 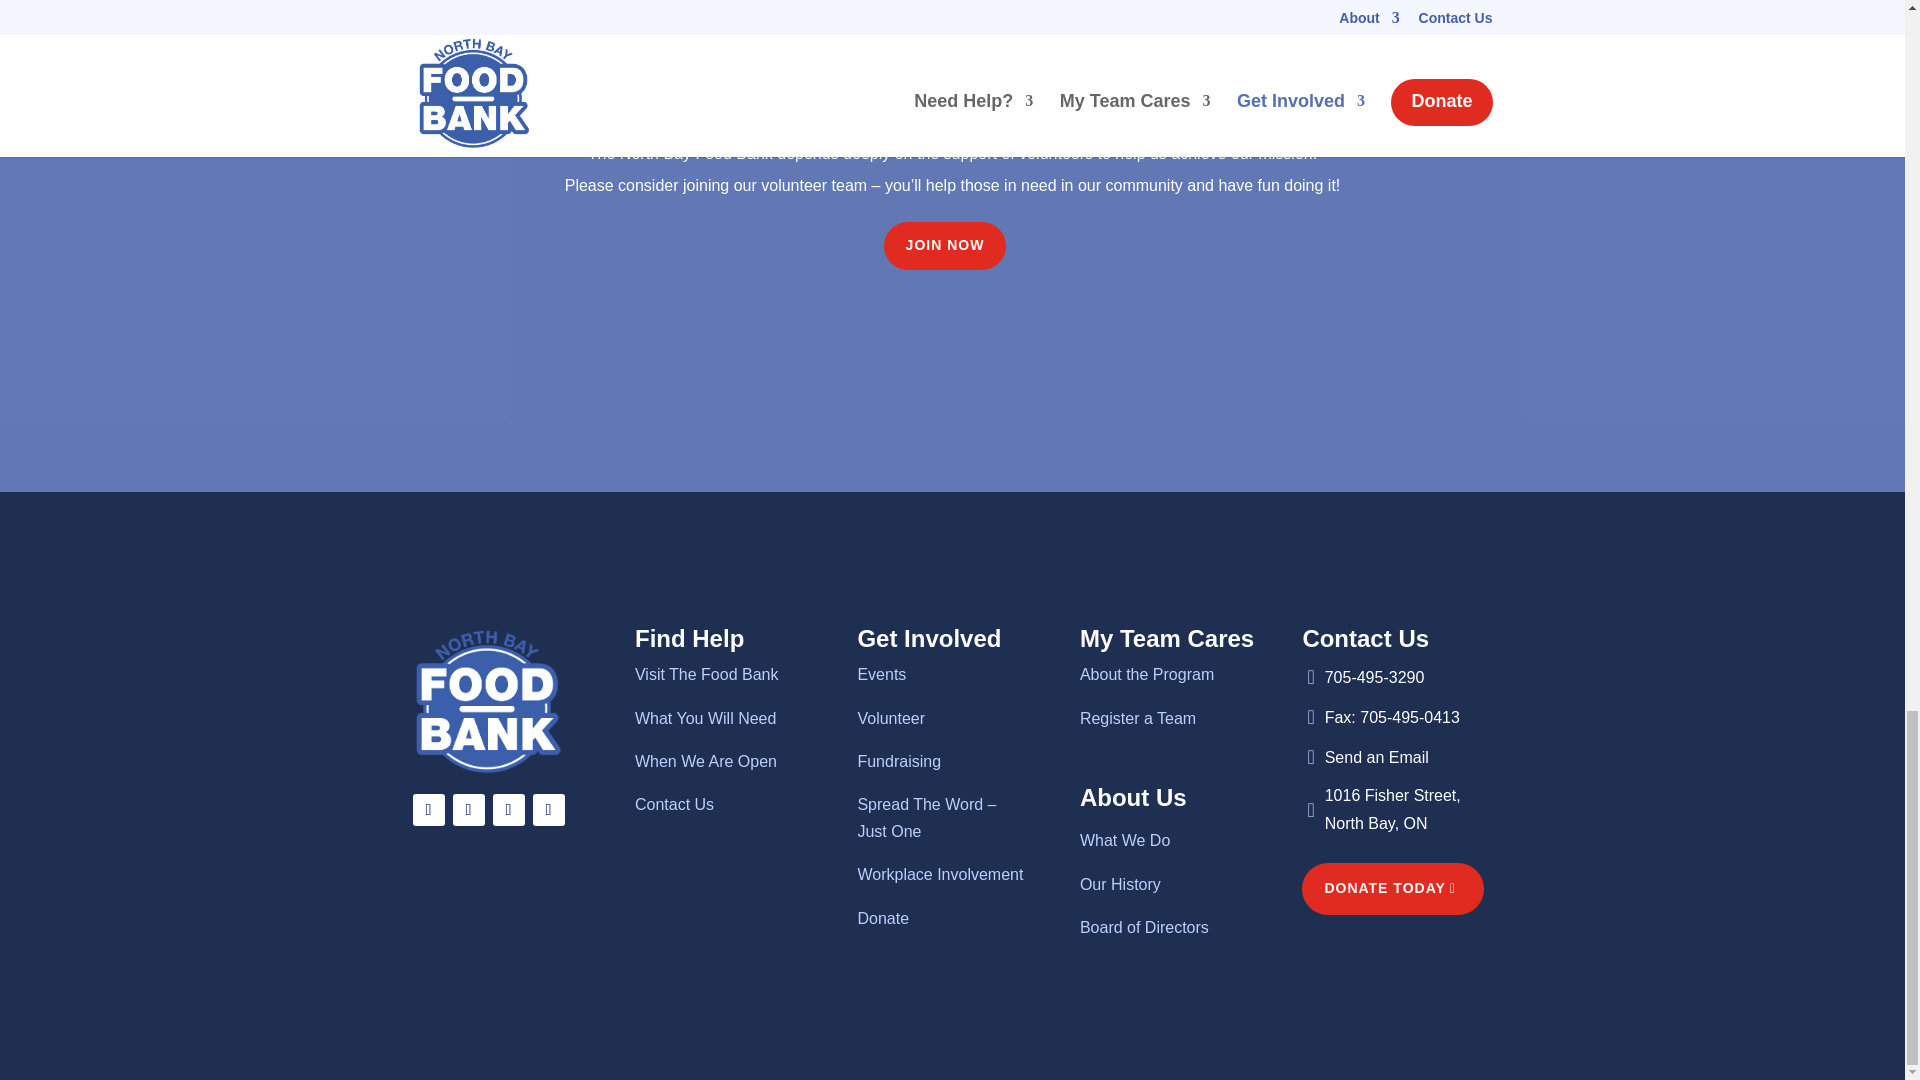 I want to click on What You Will Need, so click(x=705, y=718).